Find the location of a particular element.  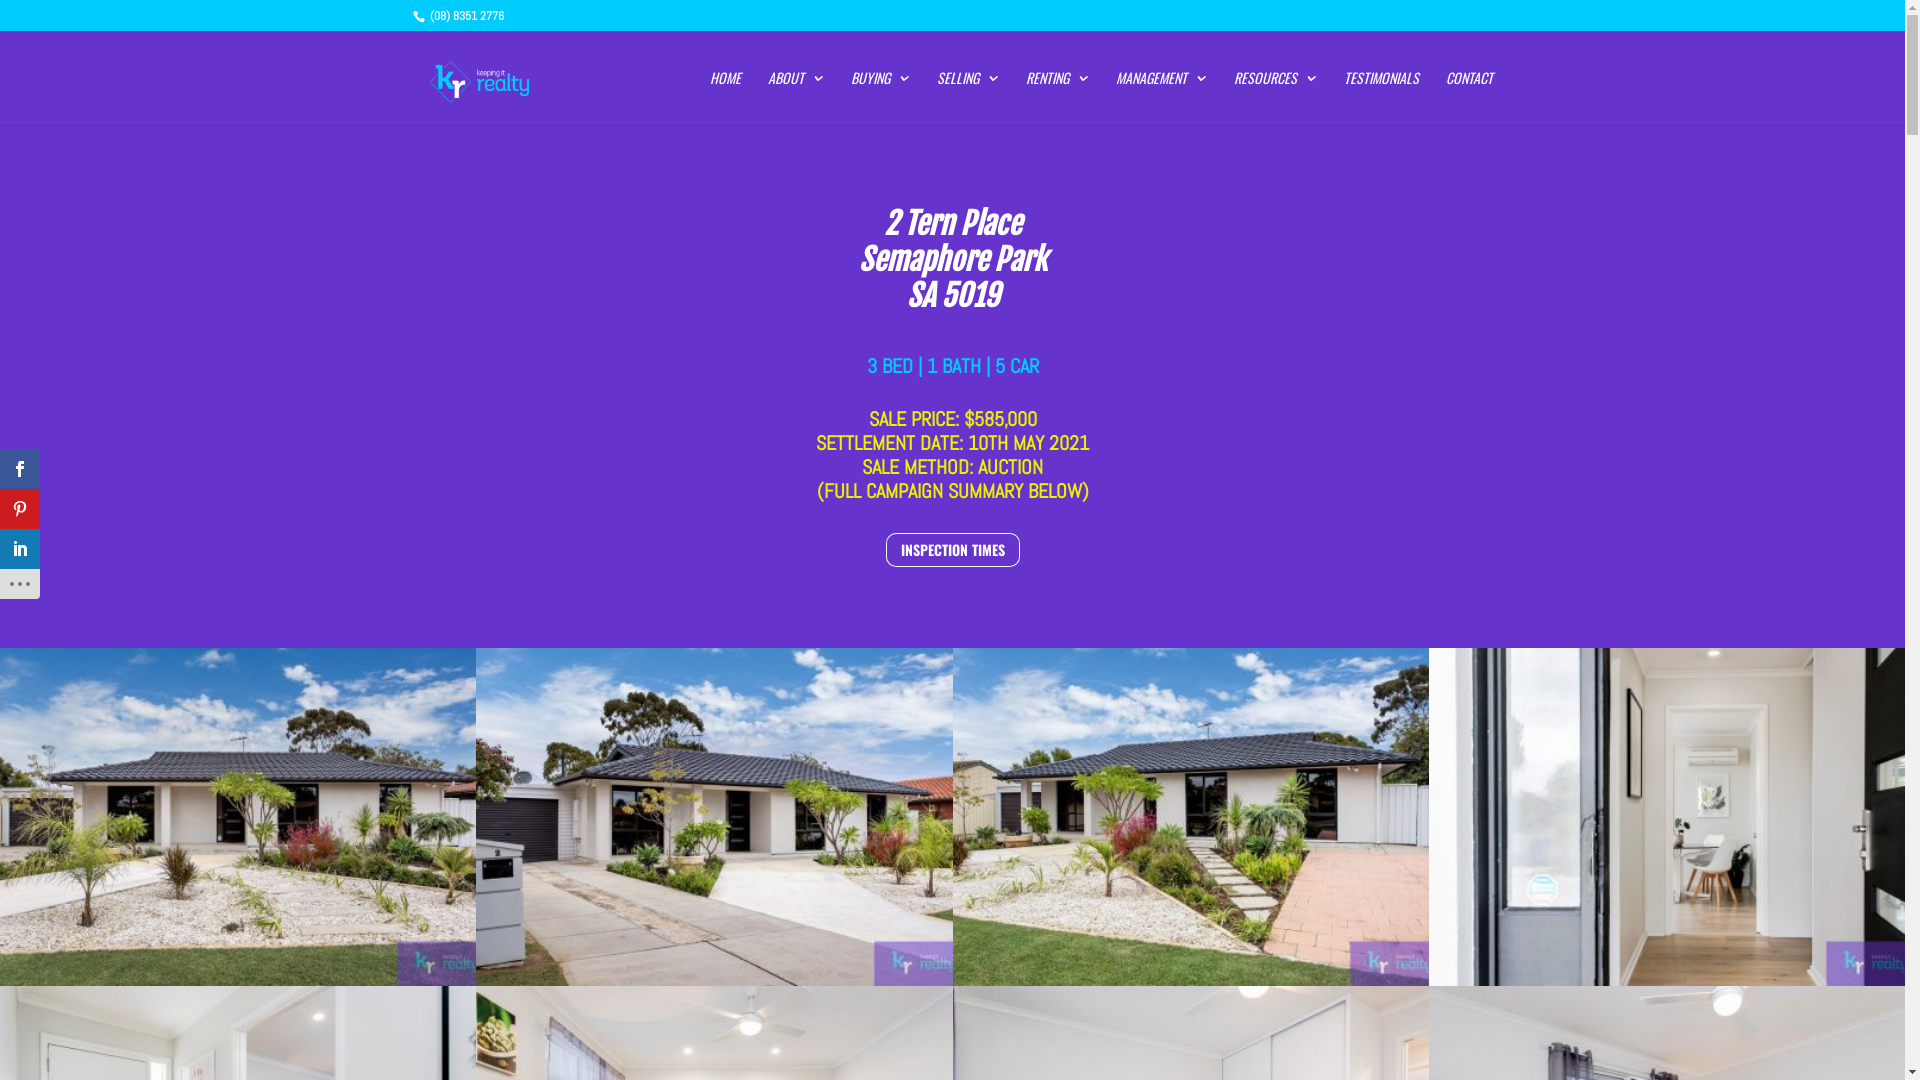

CONTACT is located at coordinates (1470, 98).